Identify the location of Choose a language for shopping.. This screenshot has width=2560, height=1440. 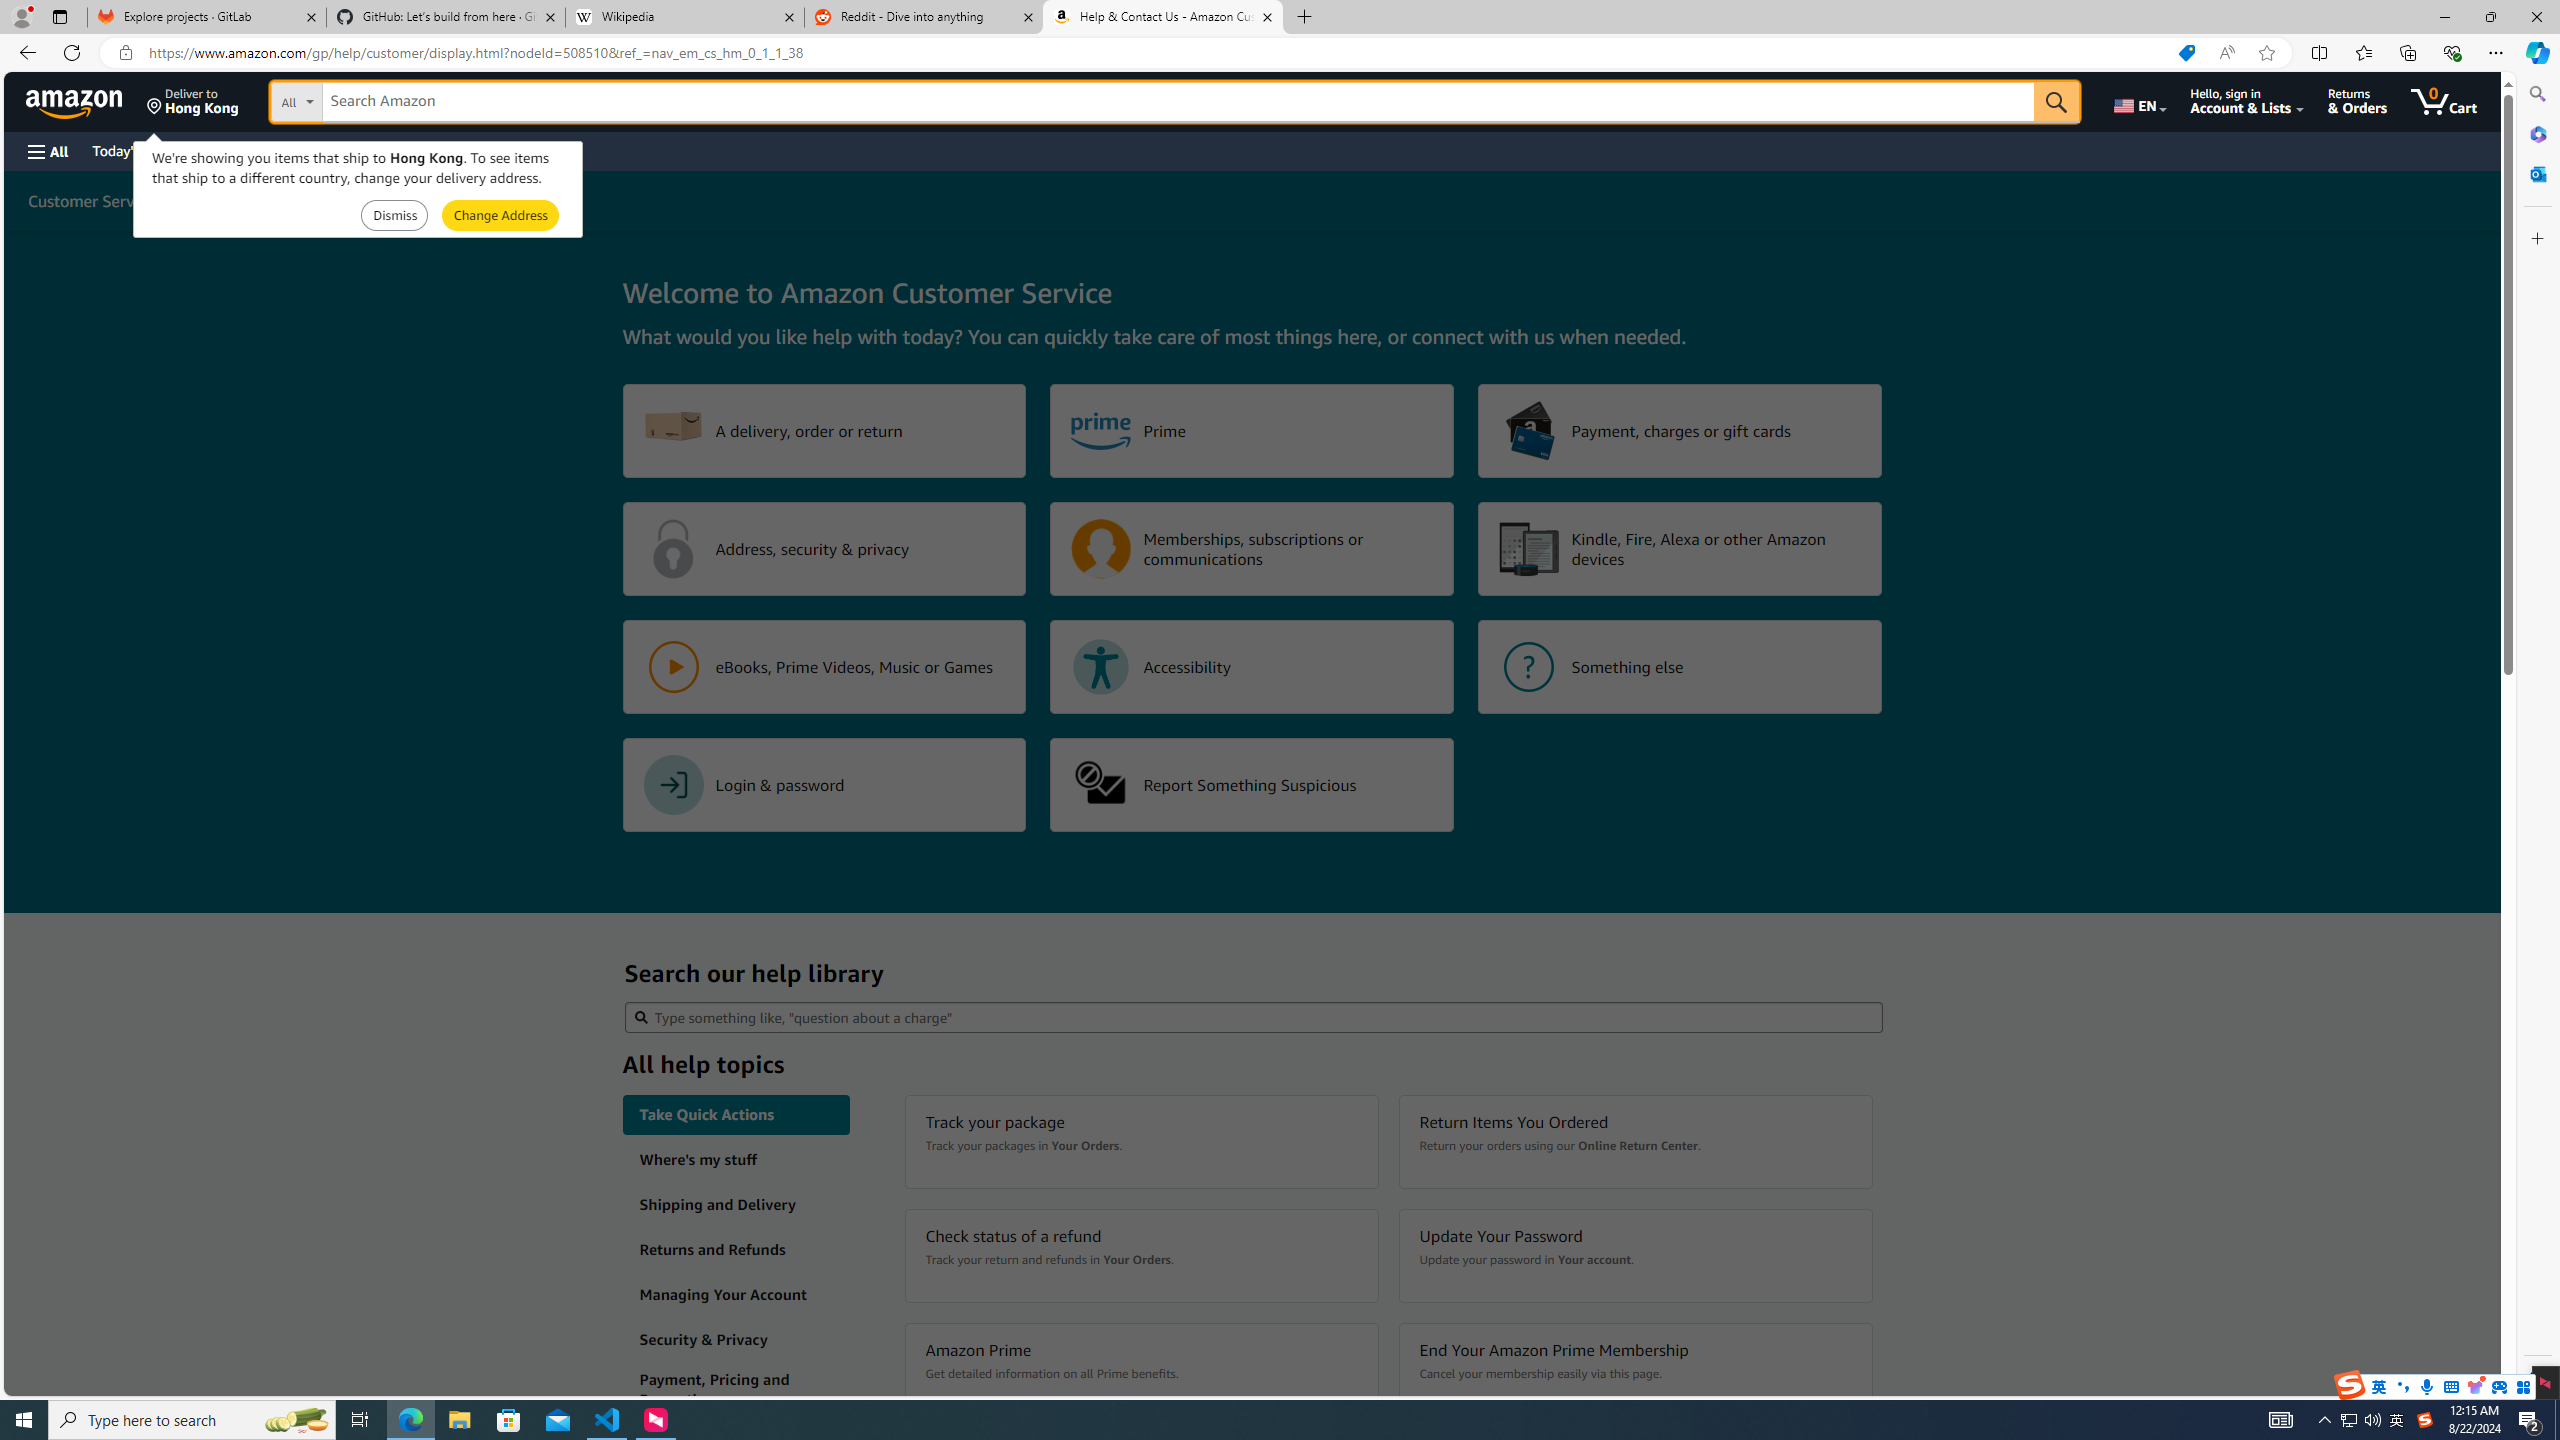
(2138, 101).